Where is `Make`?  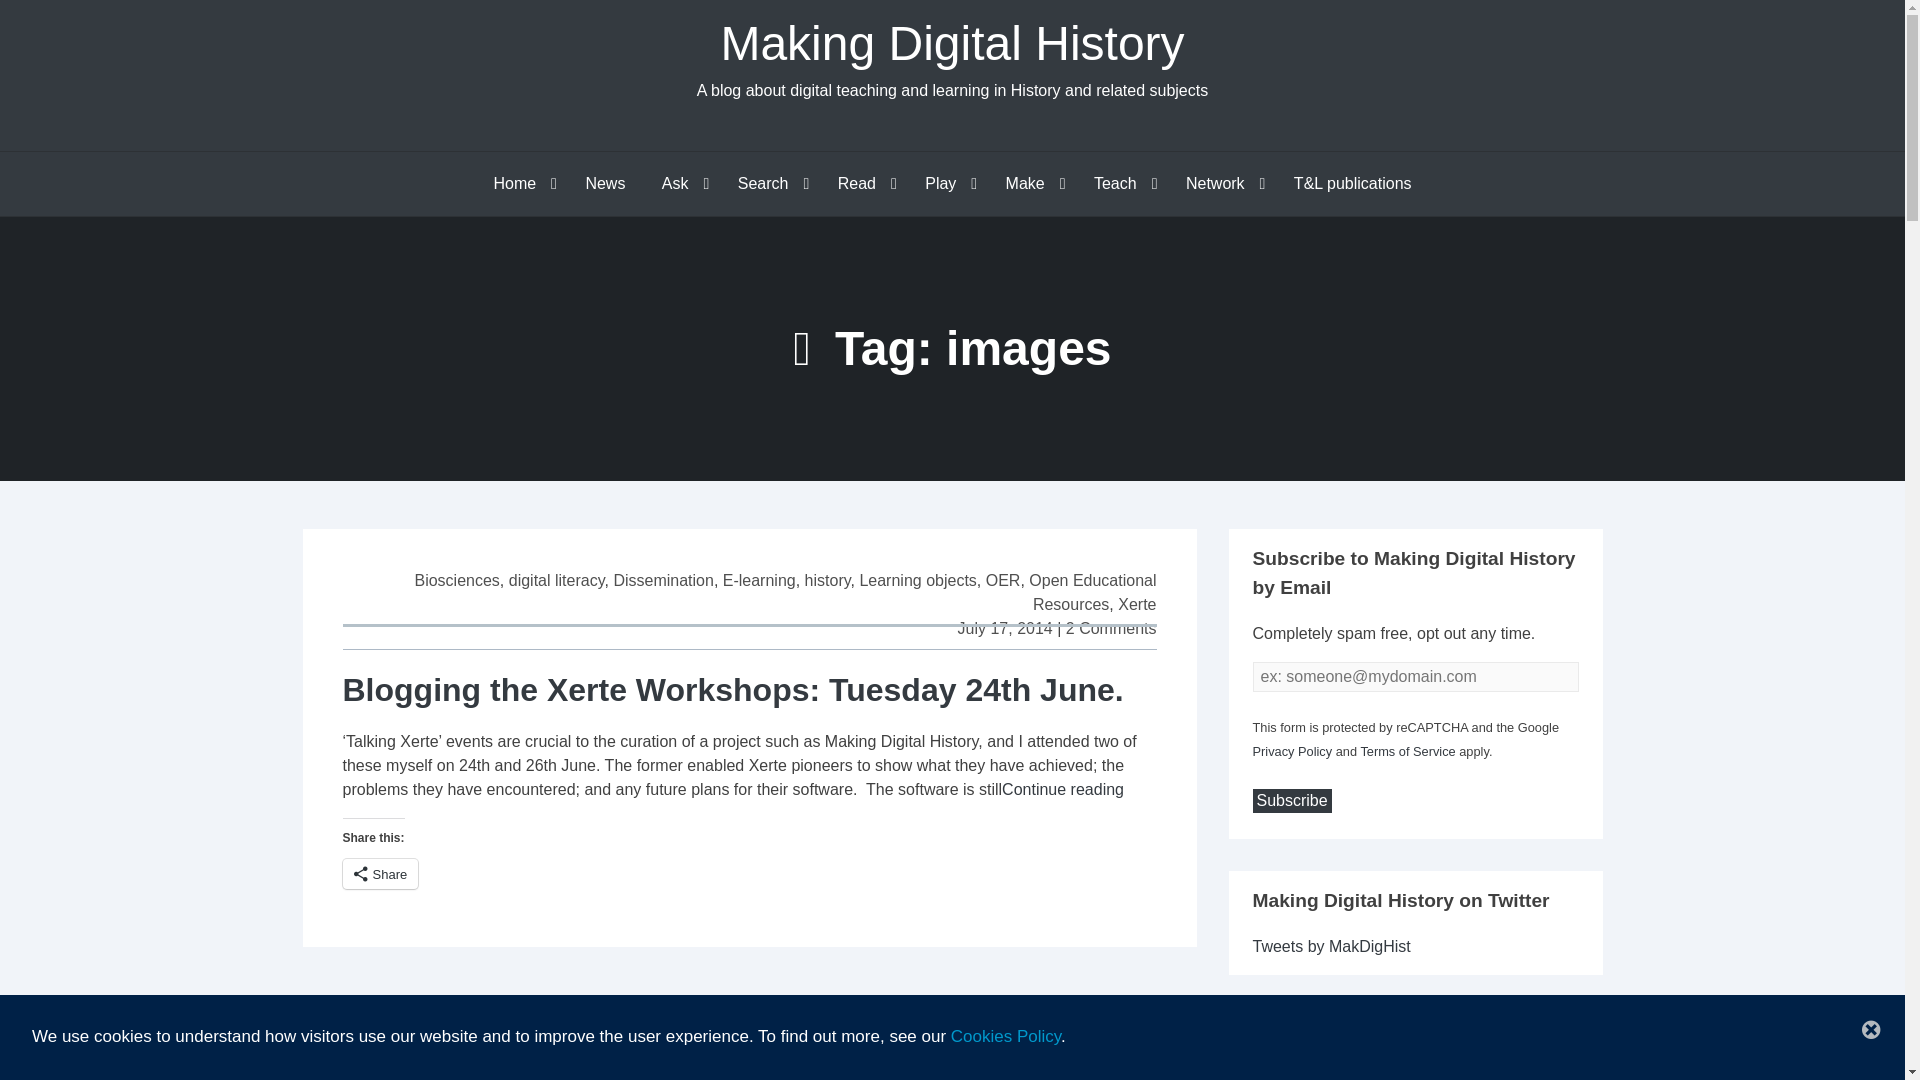 Make is located at coordinates (1032, 184).